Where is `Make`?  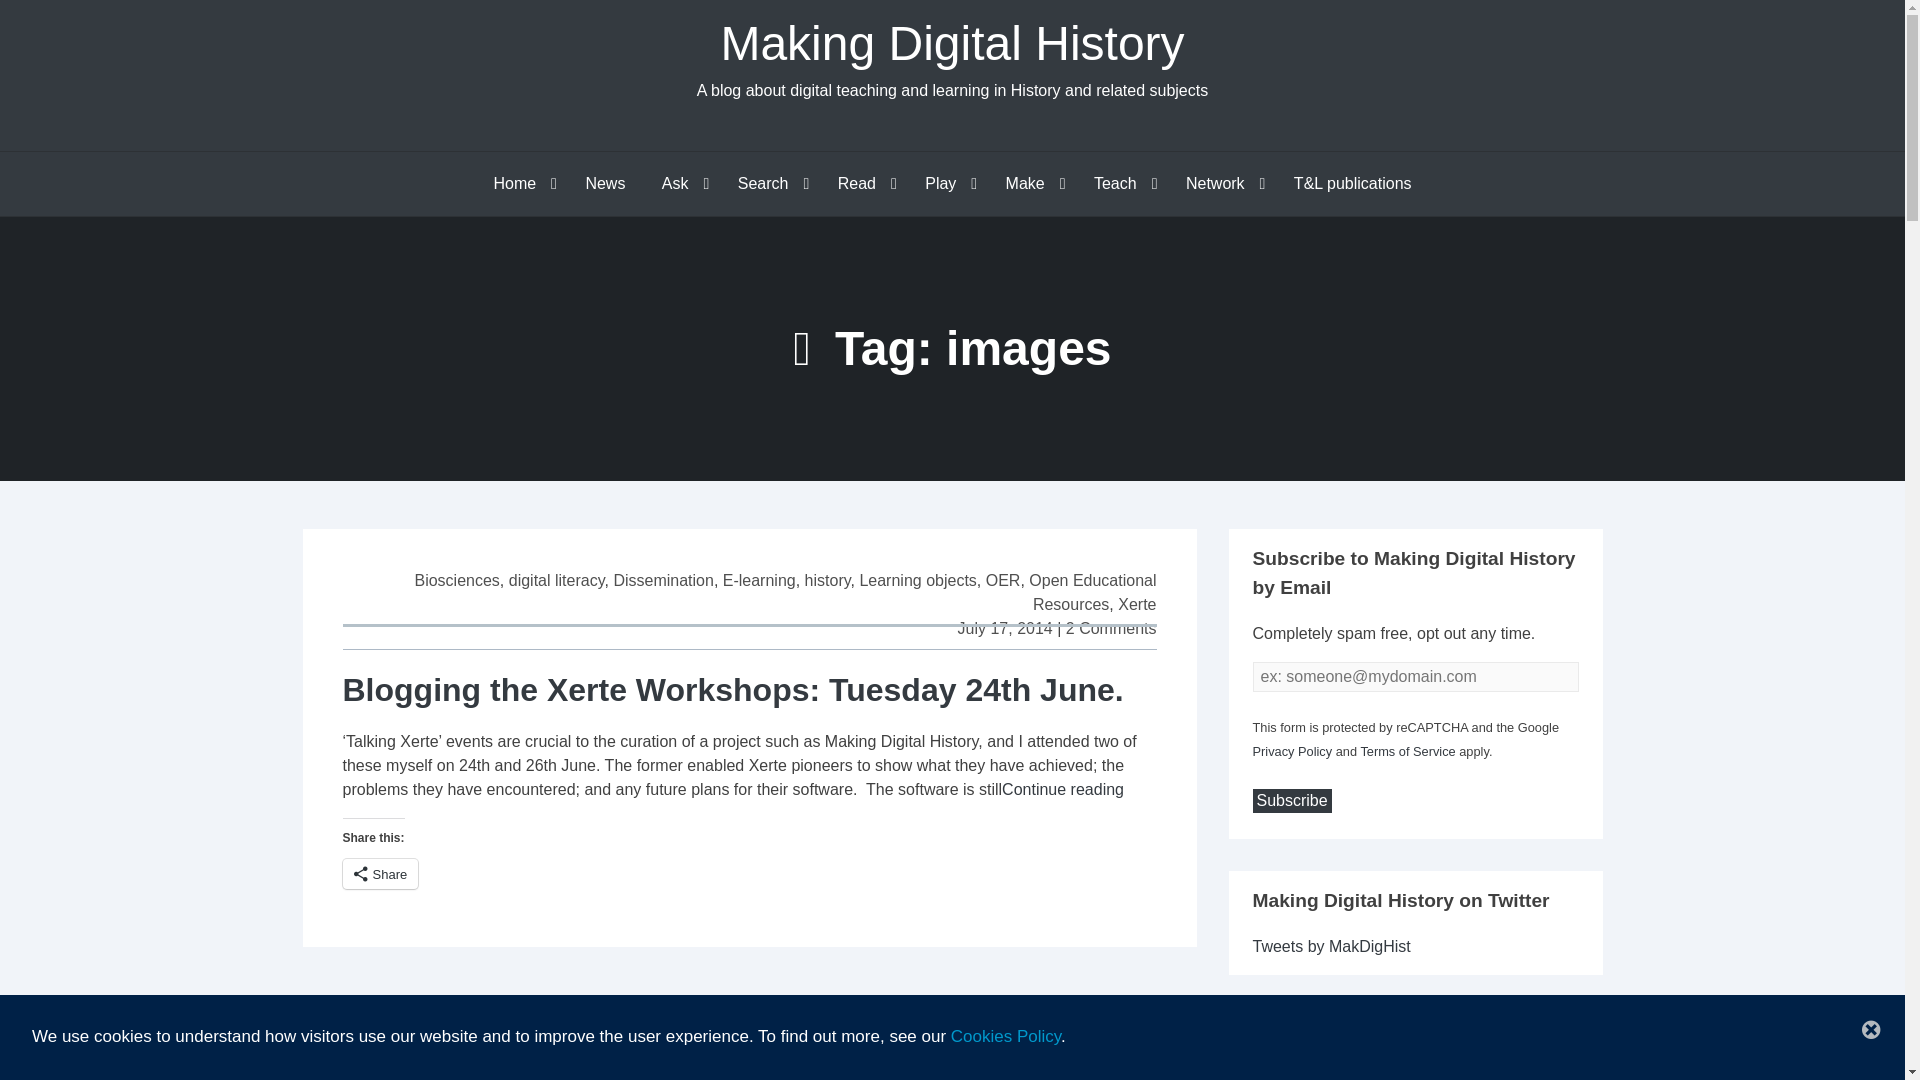 Make is located at coordinates (1032, 184).